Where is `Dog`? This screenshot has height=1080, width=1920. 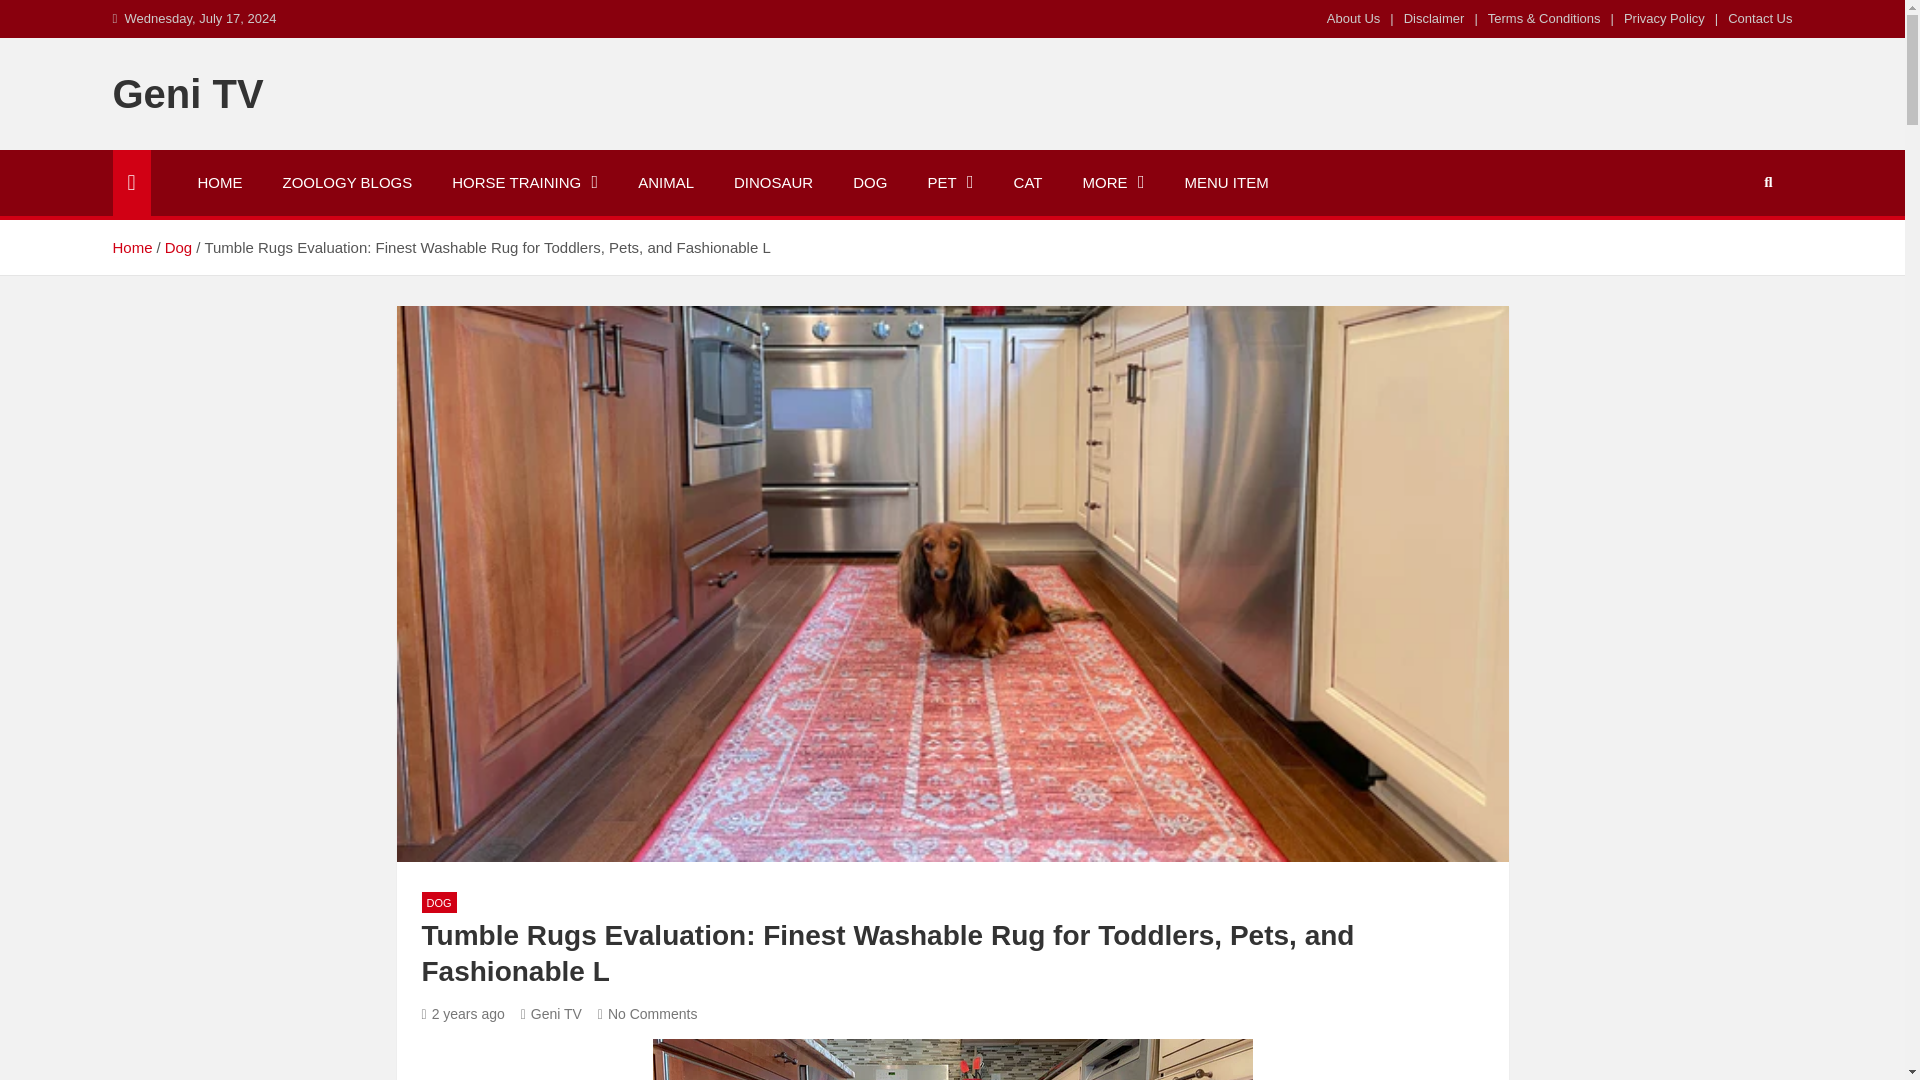 Dog is located at coordinates (179, 246).